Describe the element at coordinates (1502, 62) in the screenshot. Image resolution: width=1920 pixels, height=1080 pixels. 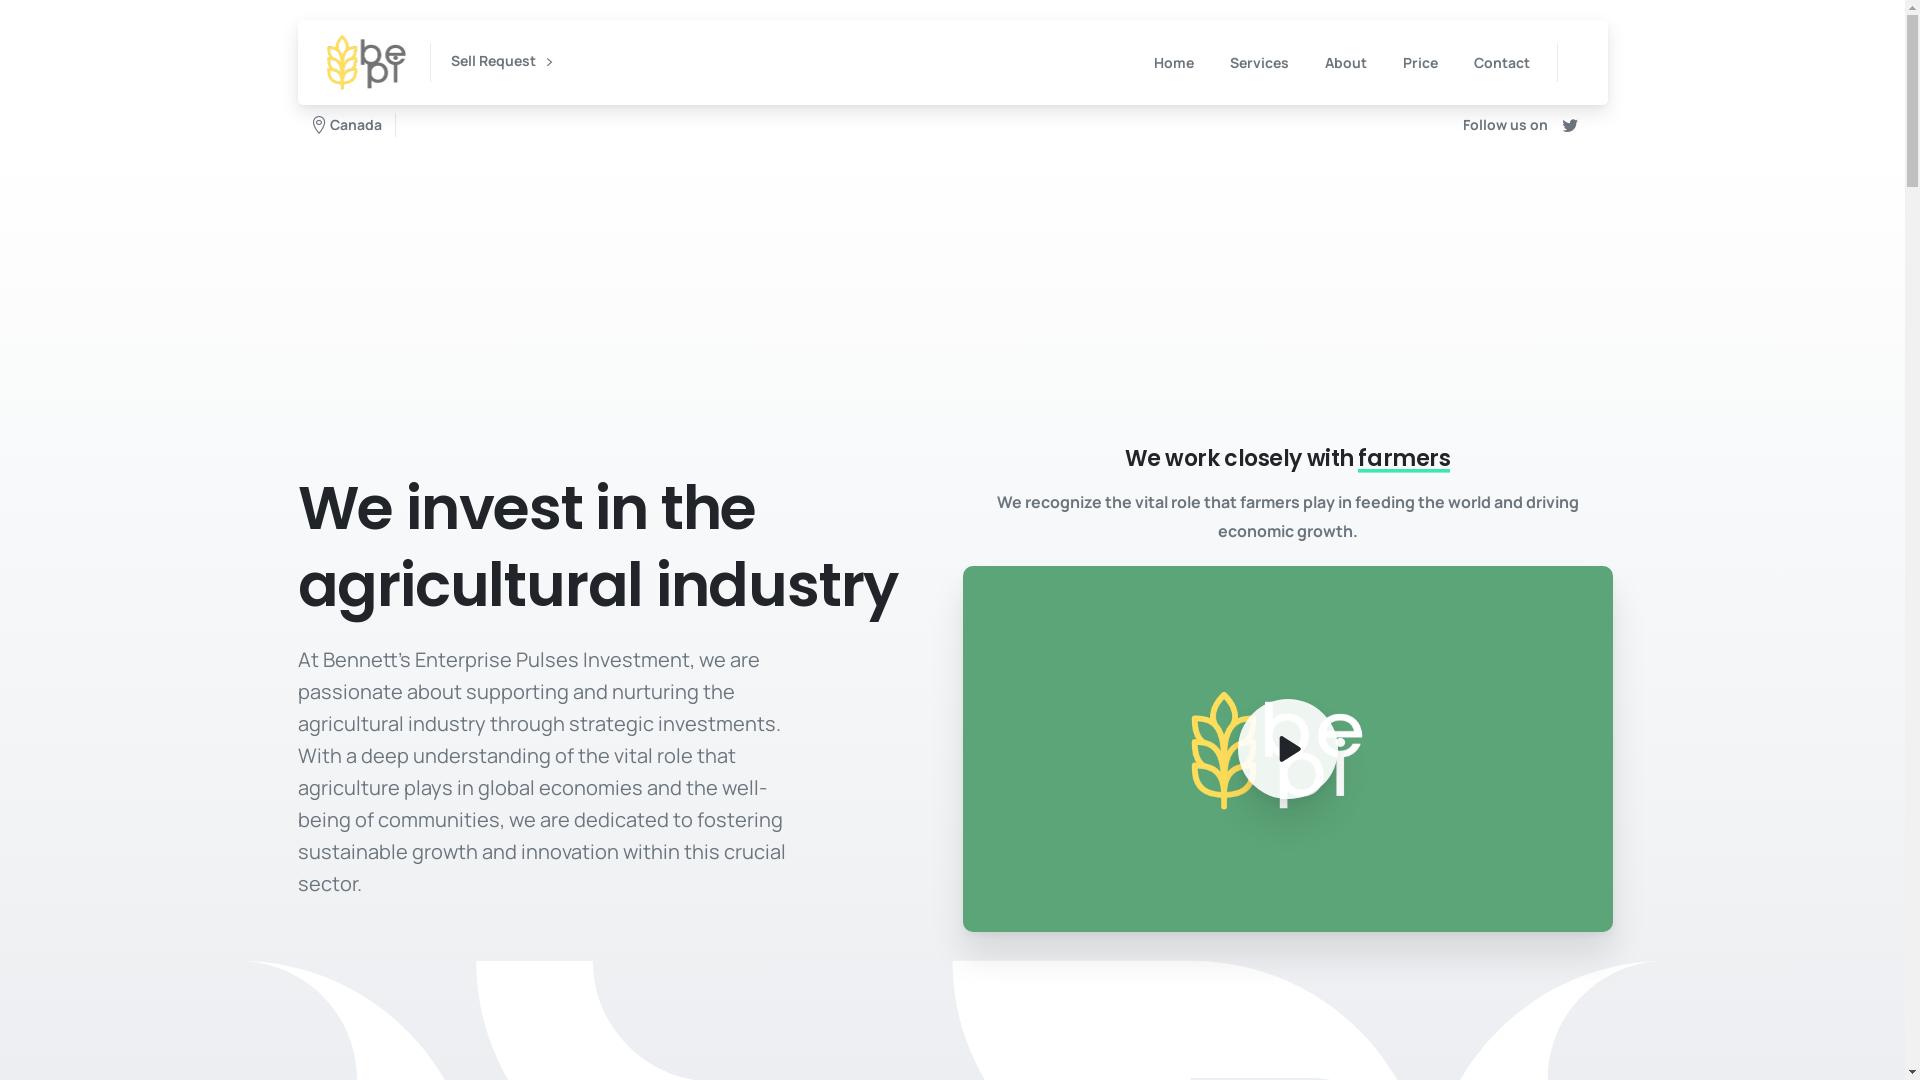
I see `Contact` at that location.